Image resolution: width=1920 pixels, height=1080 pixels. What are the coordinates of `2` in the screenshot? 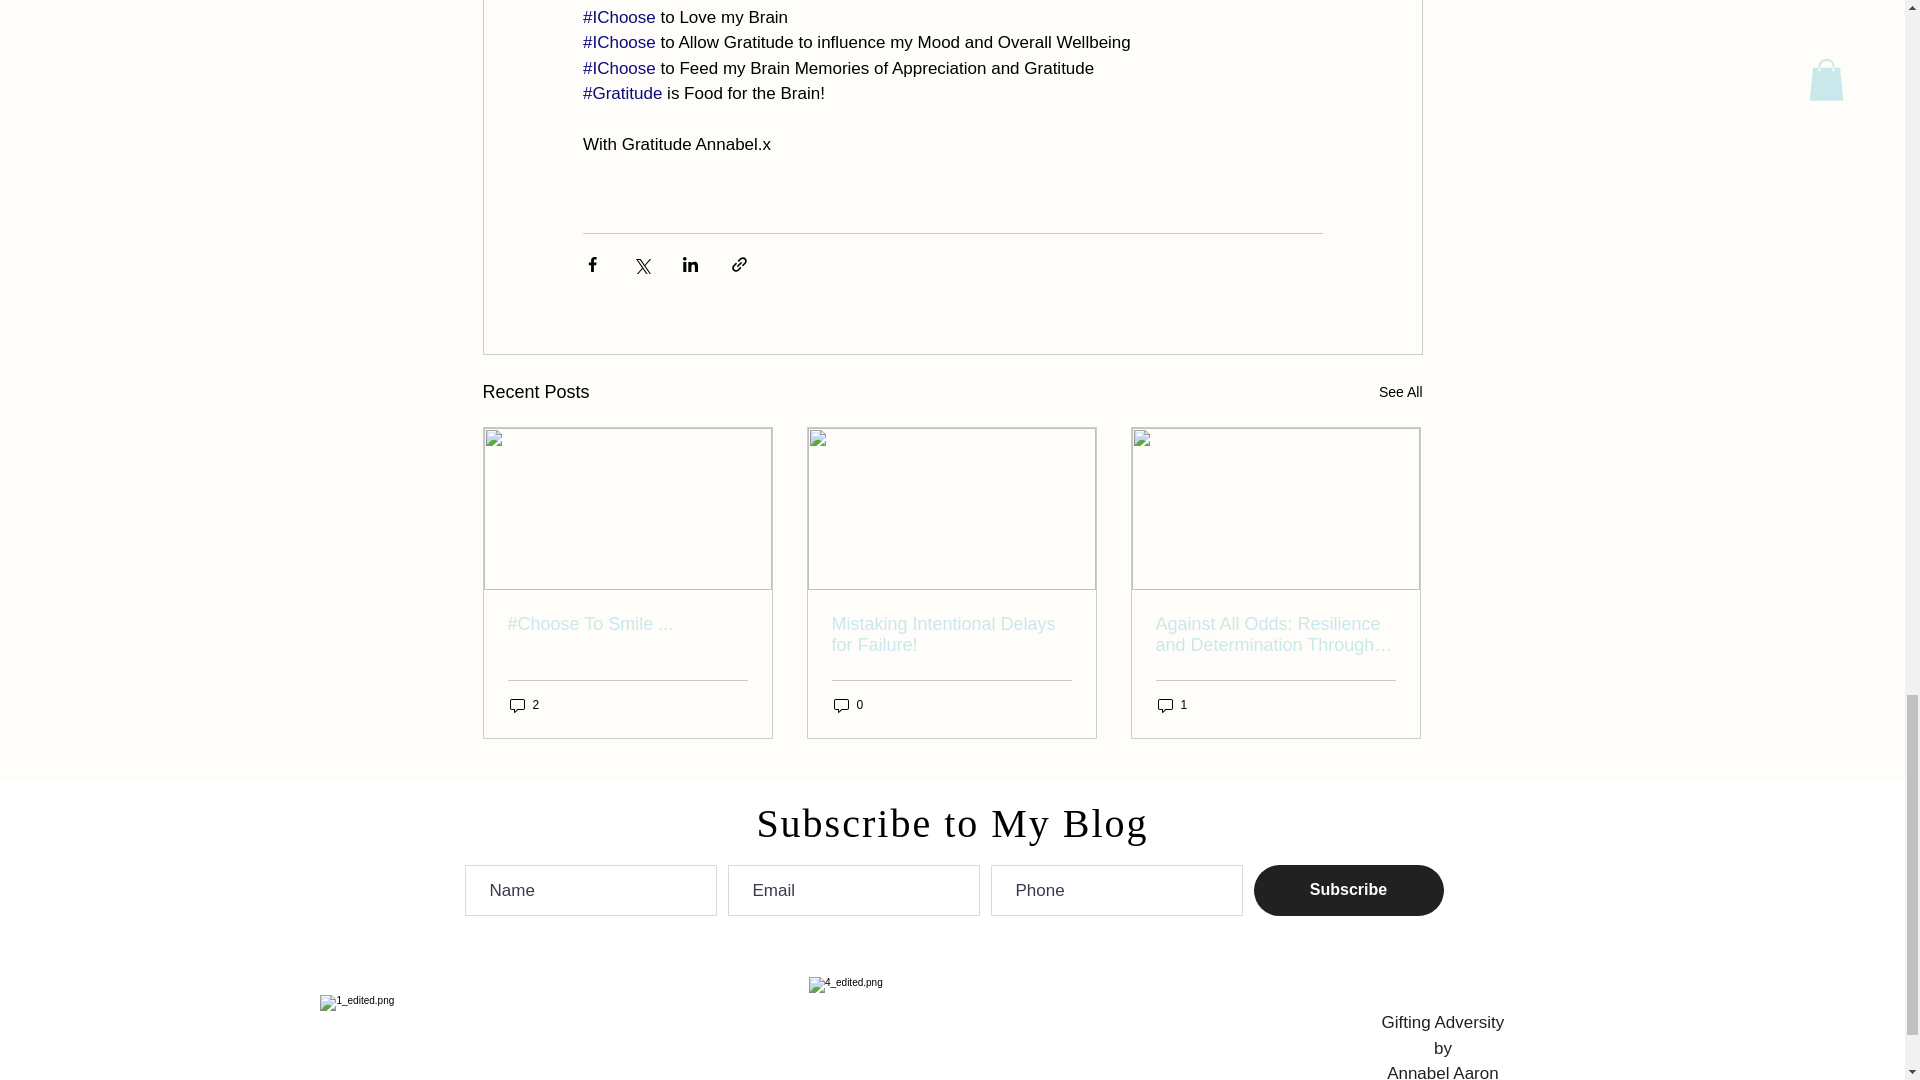 It's located at (524, 704).